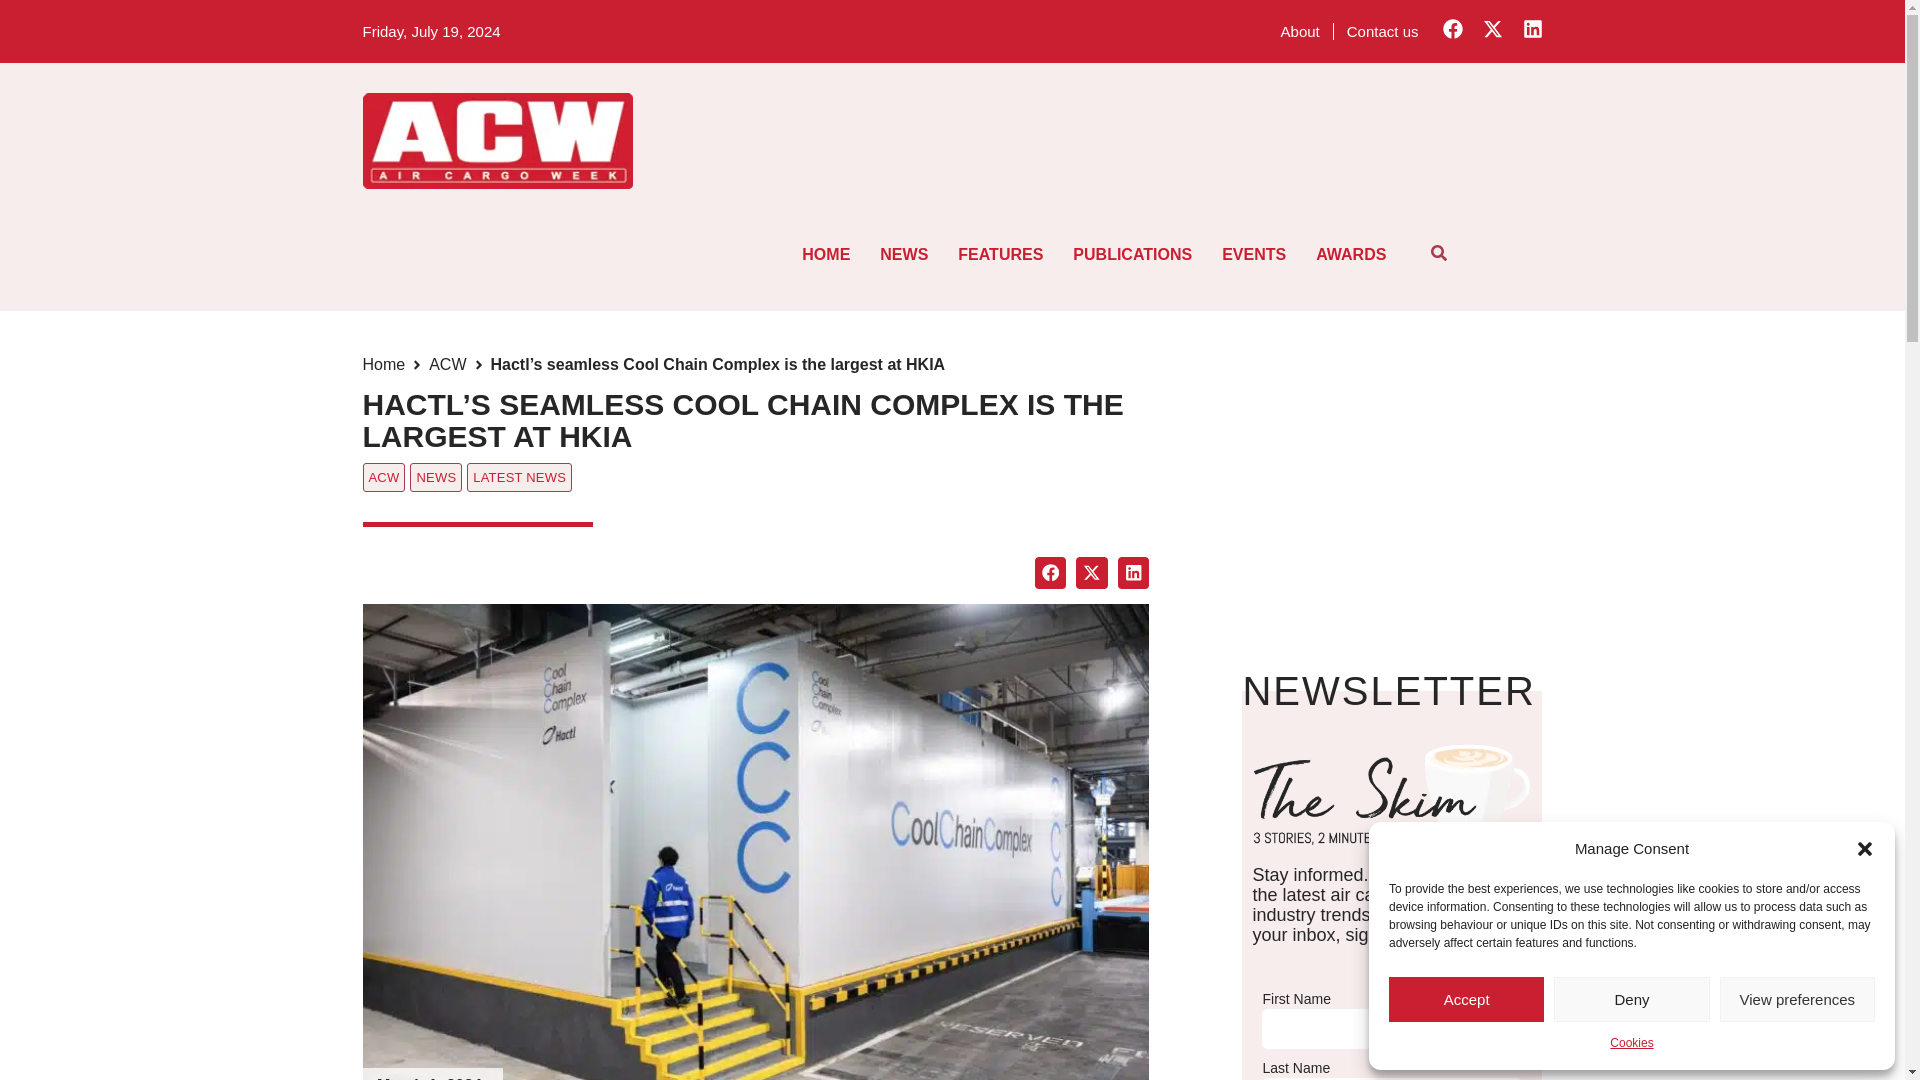 This screenshot has height=1080, width=1920. What do you see at coordinates (447, 364) in the screenshot?
I see `ACW` at bounding box center [447, 364].